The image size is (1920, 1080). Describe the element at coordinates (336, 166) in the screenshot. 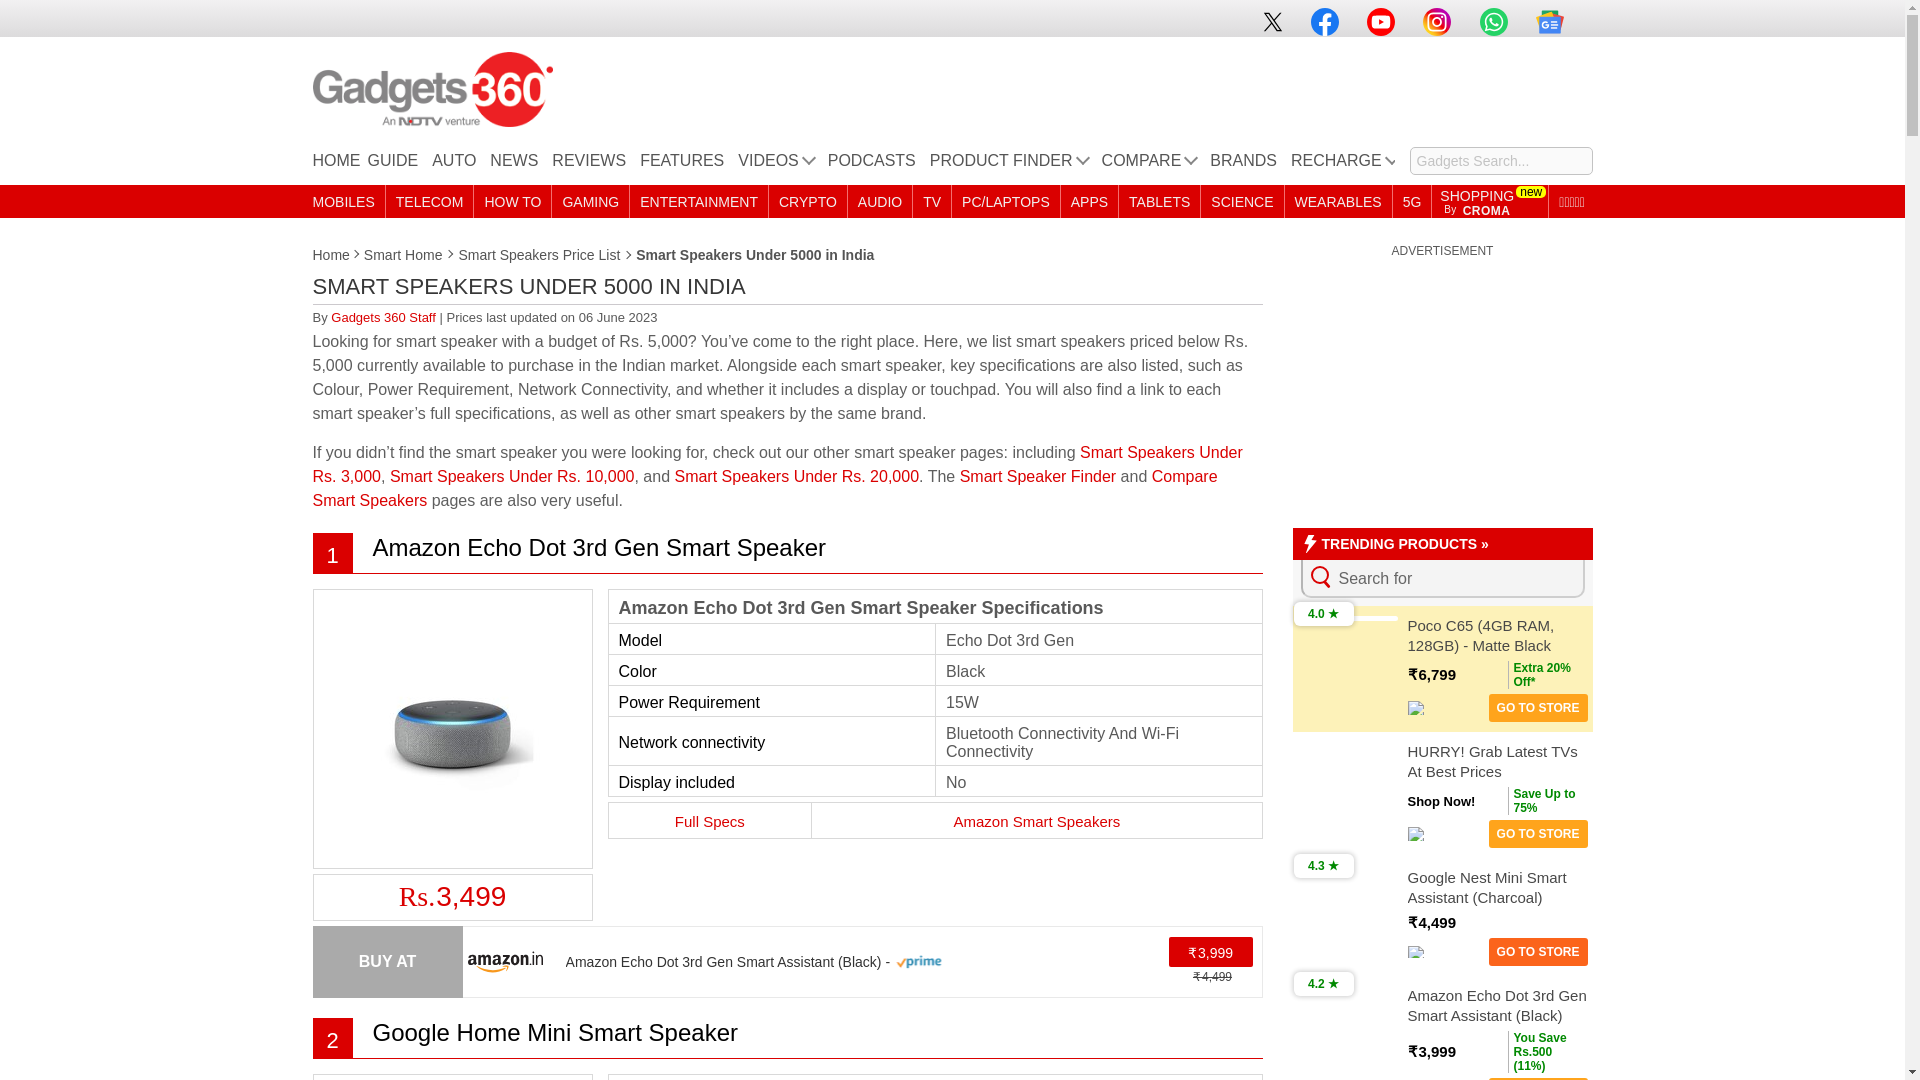

I see `HOME` at that location.